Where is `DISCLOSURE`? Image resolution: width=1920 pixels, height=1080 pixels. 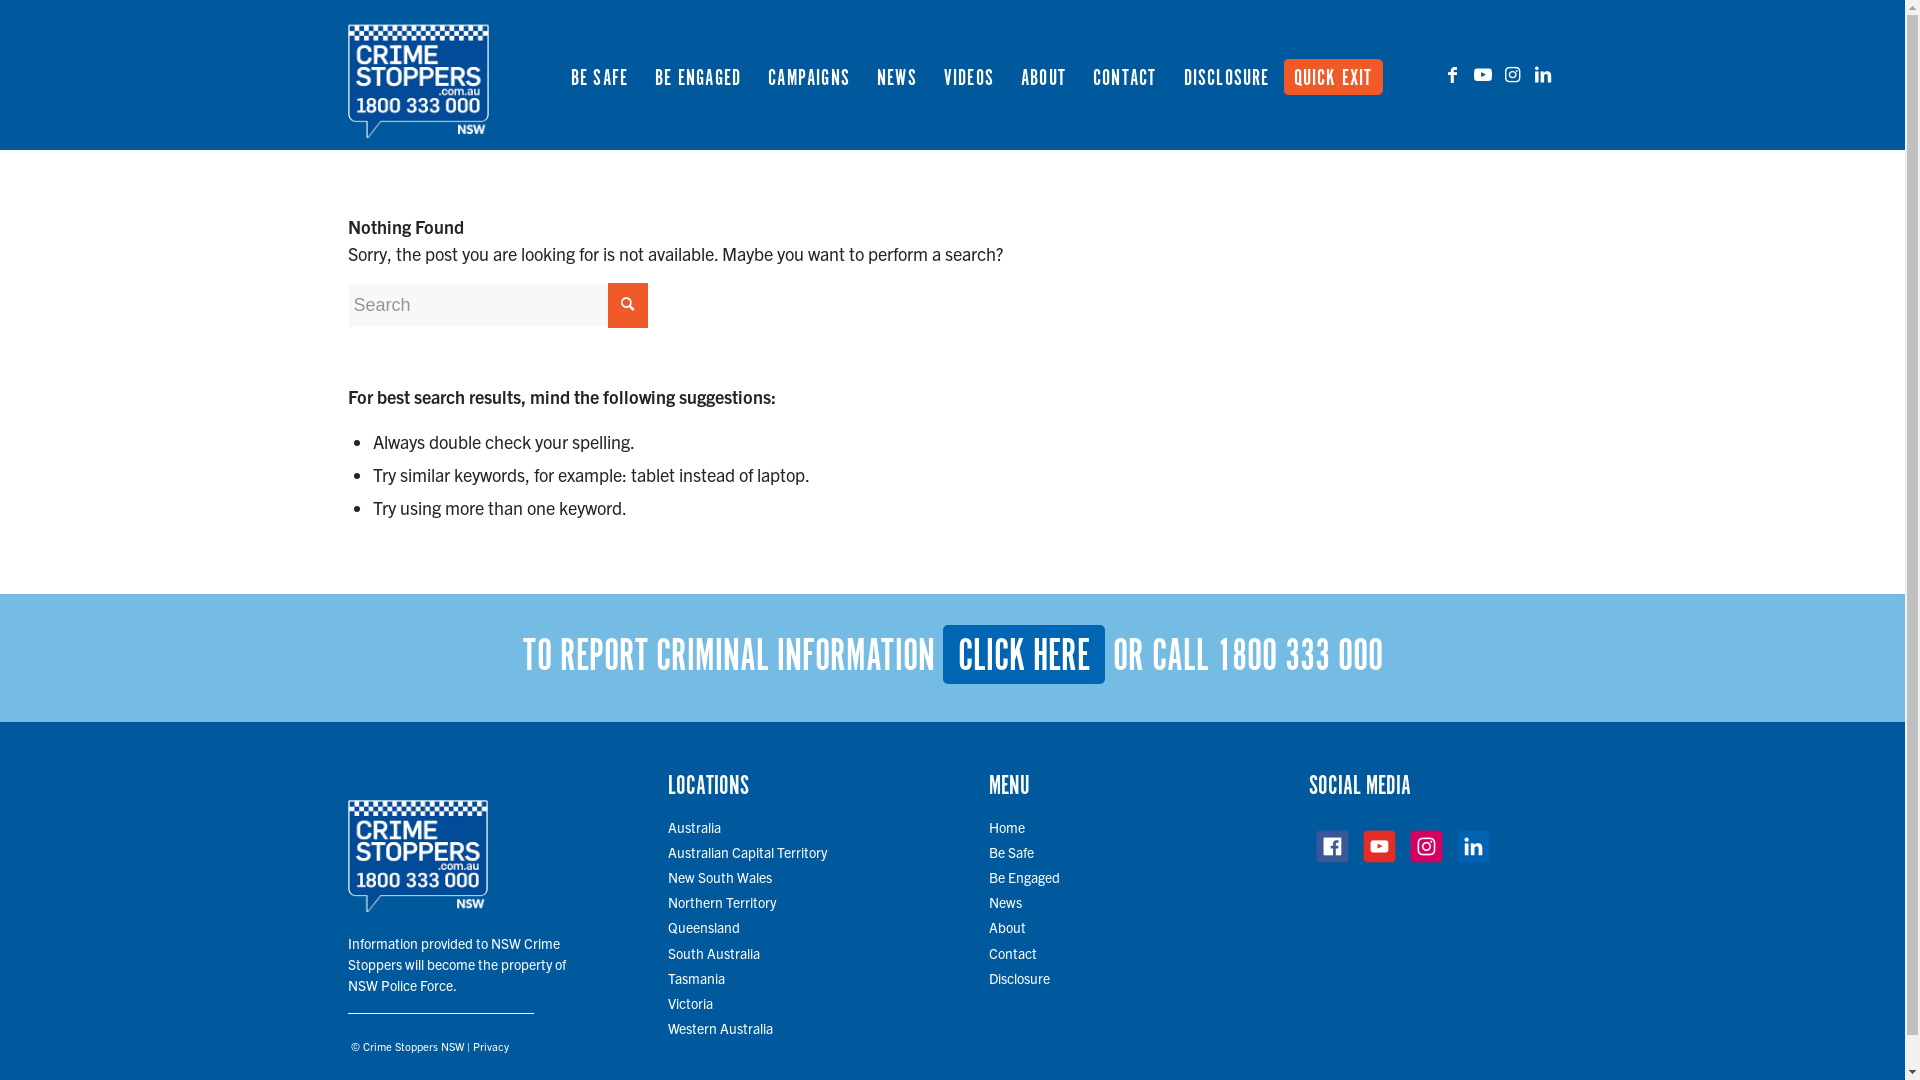 DISCLOSURE is located at coordinates (1226, 75).